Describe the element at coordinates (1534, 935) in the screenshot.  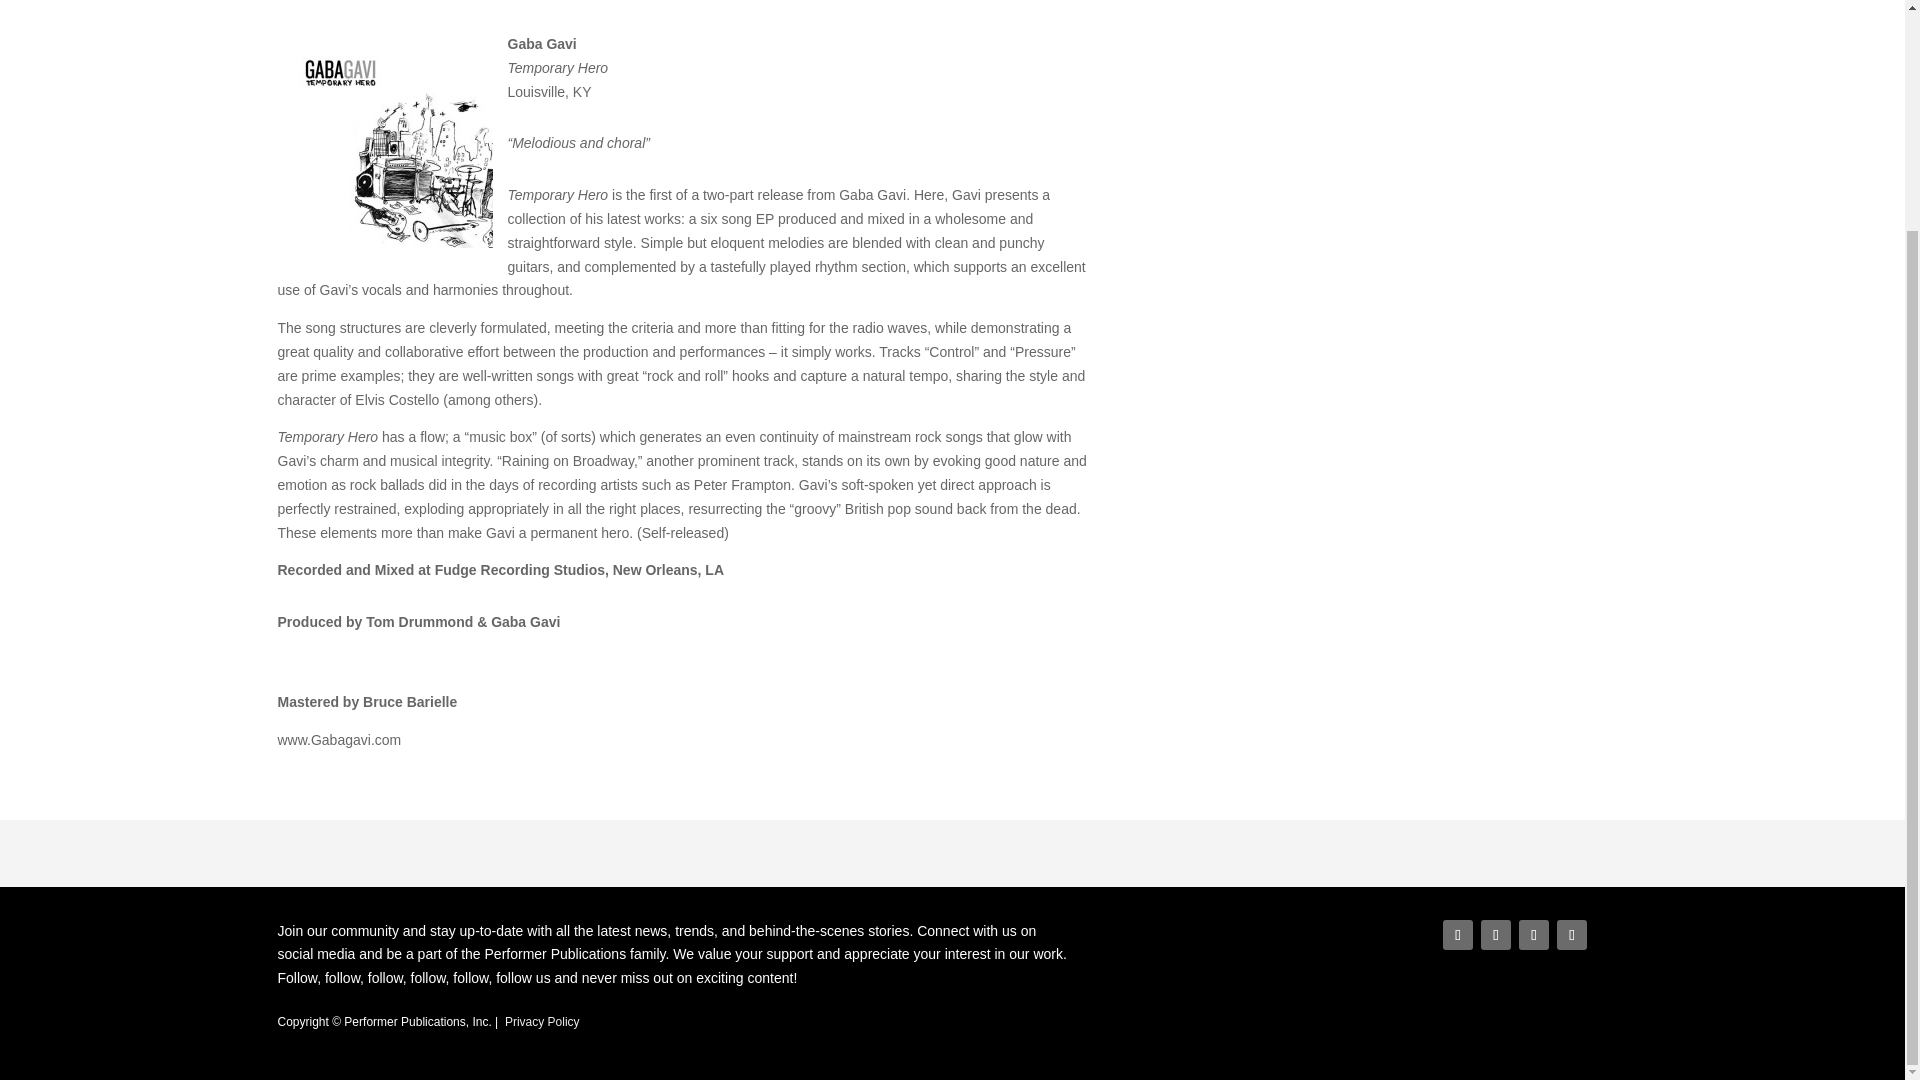
I see `Follow on Instagram` at that location.